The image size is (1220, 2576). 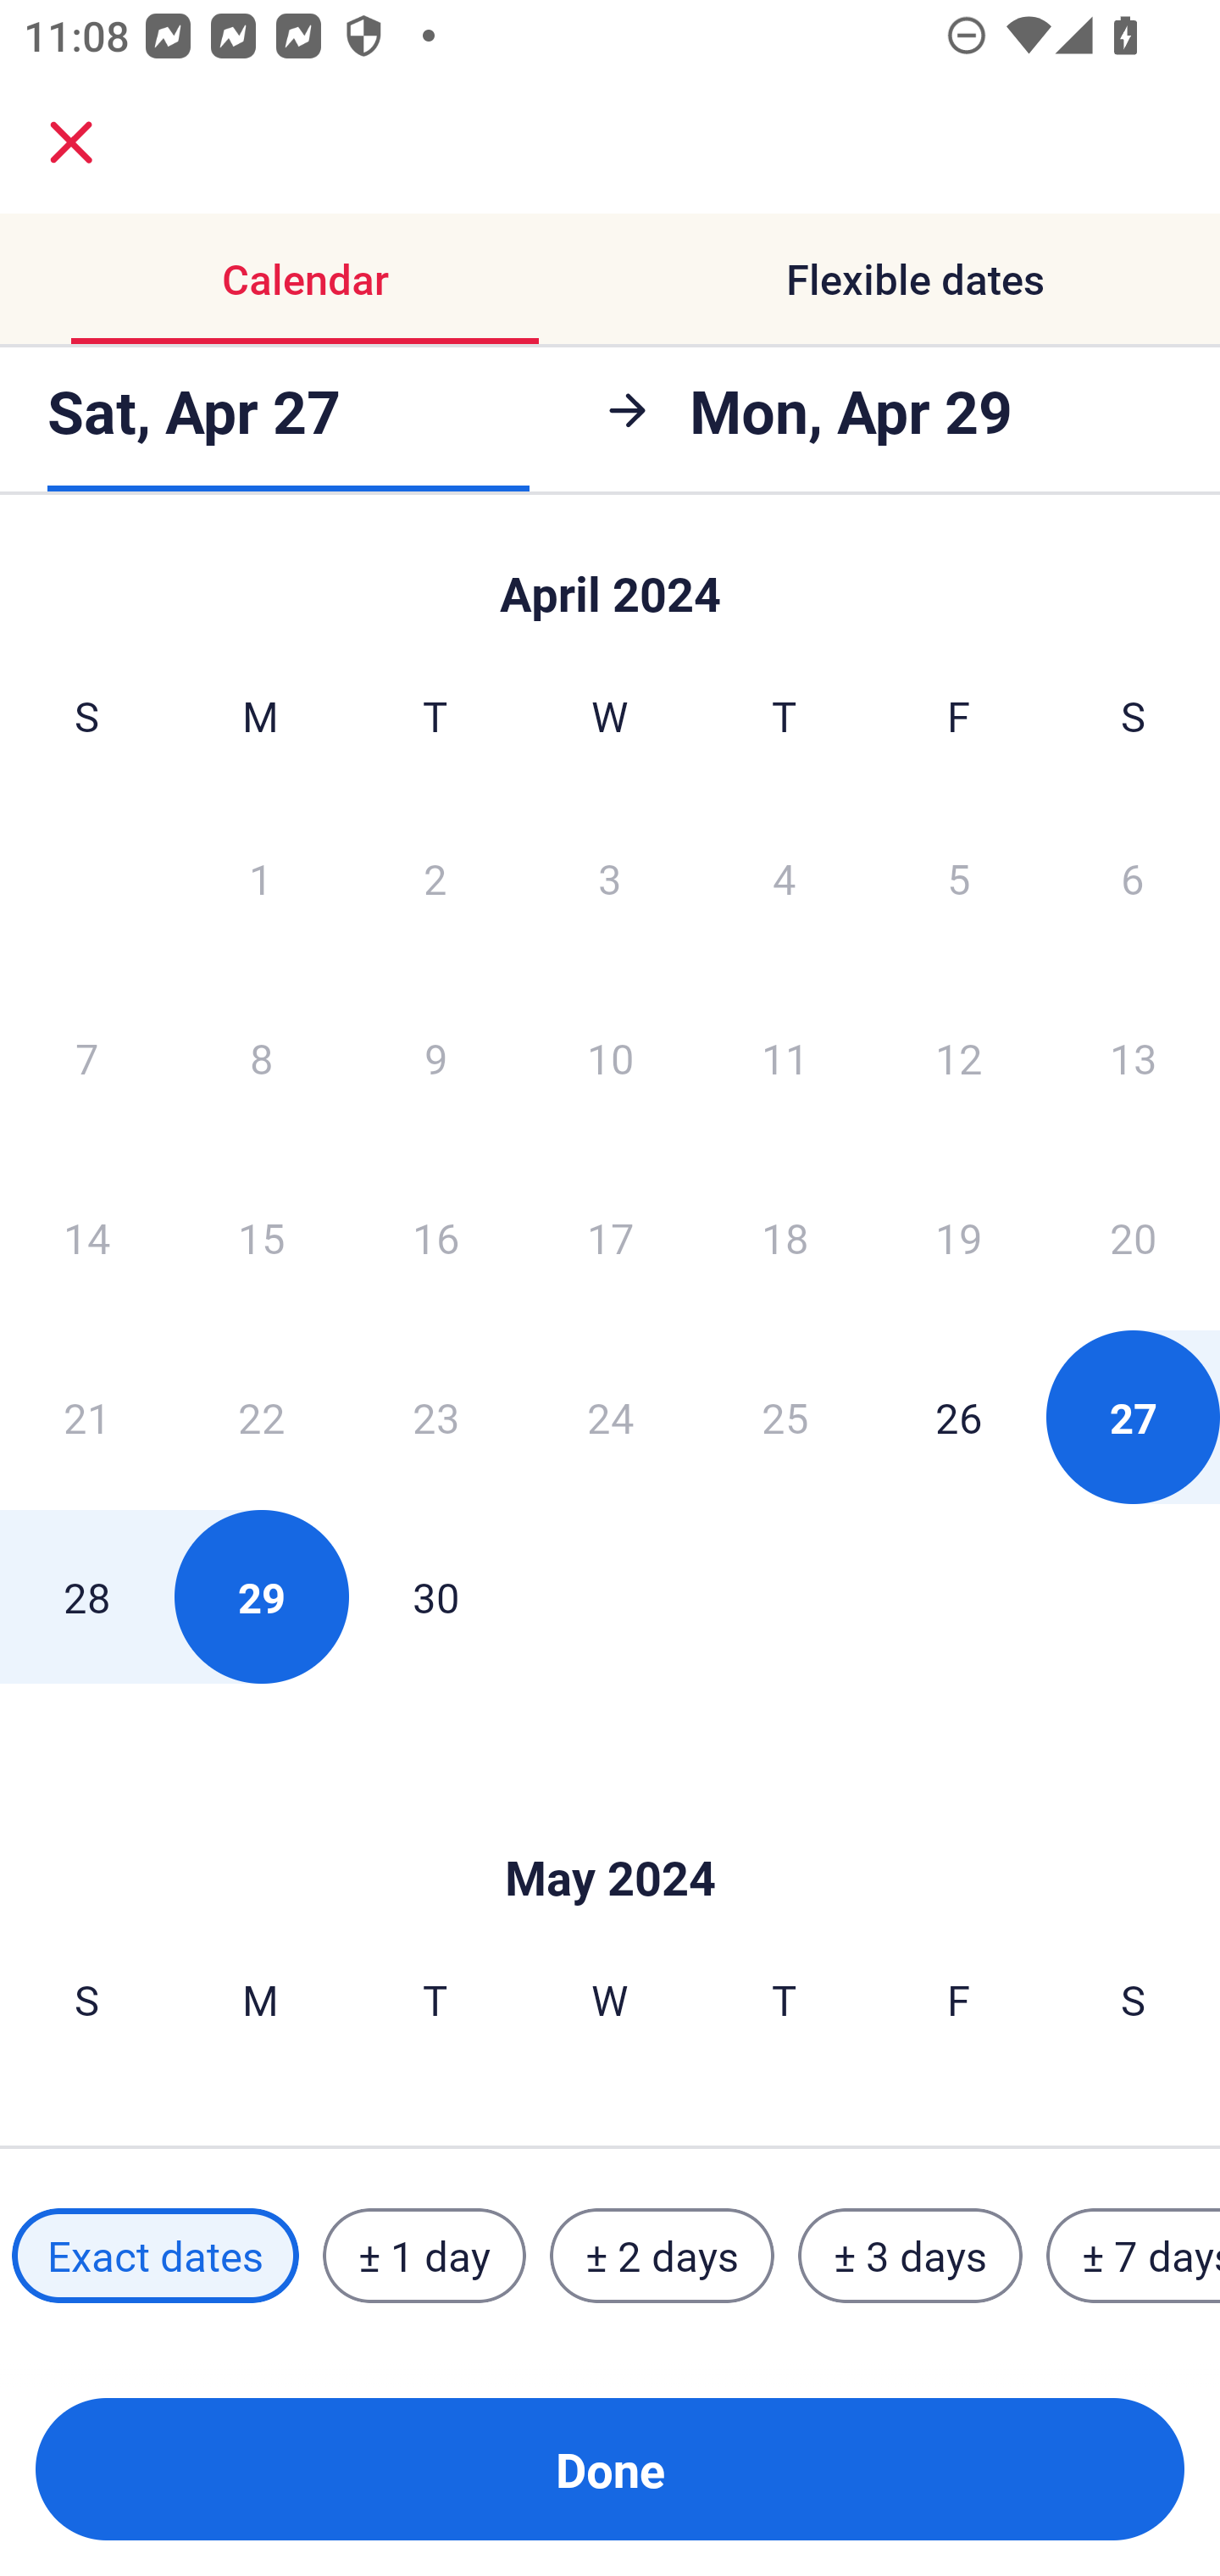 I want to click on close., so click(x=71, y=142).